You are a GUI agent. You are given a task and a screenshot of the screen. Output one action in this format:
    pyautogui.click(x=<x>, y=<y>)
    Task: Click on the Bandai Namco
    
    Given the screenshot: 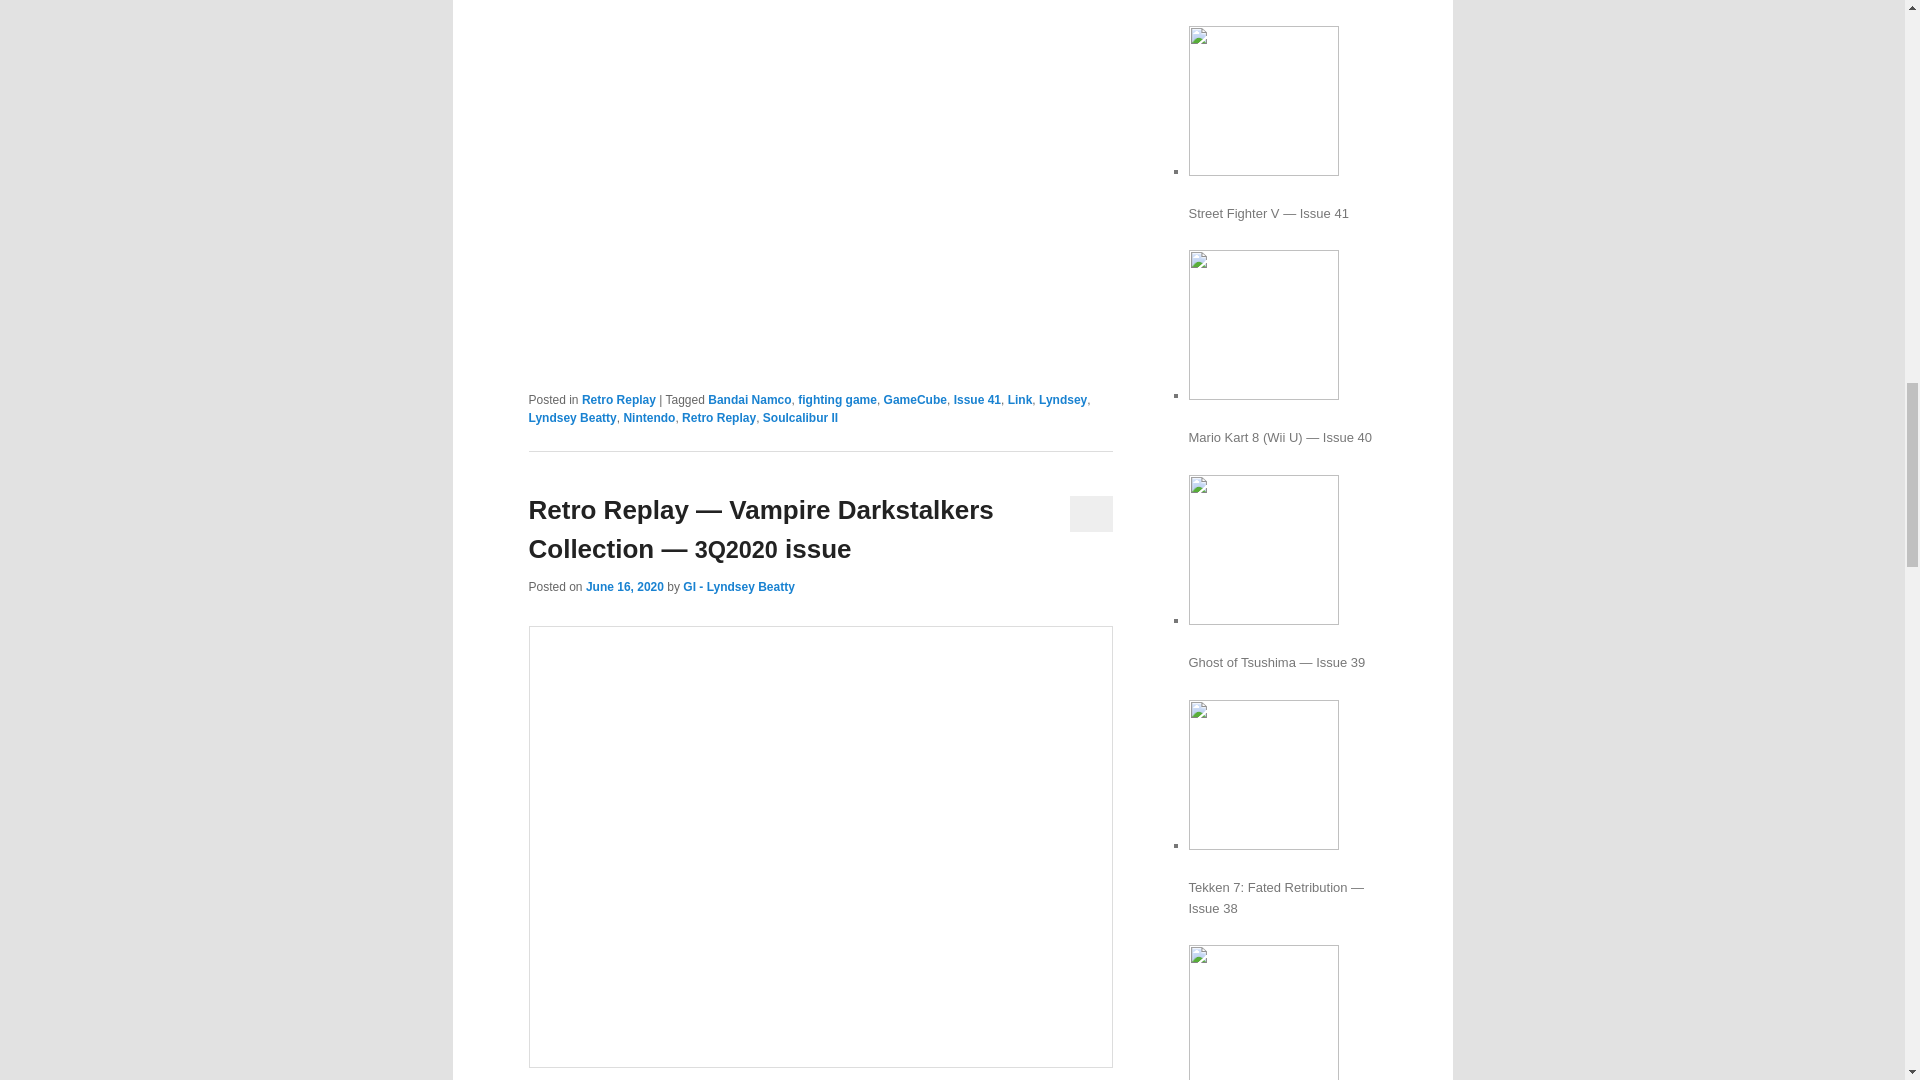 What is the action you would take?
    pyautogui.click(x=750, y=400)
    